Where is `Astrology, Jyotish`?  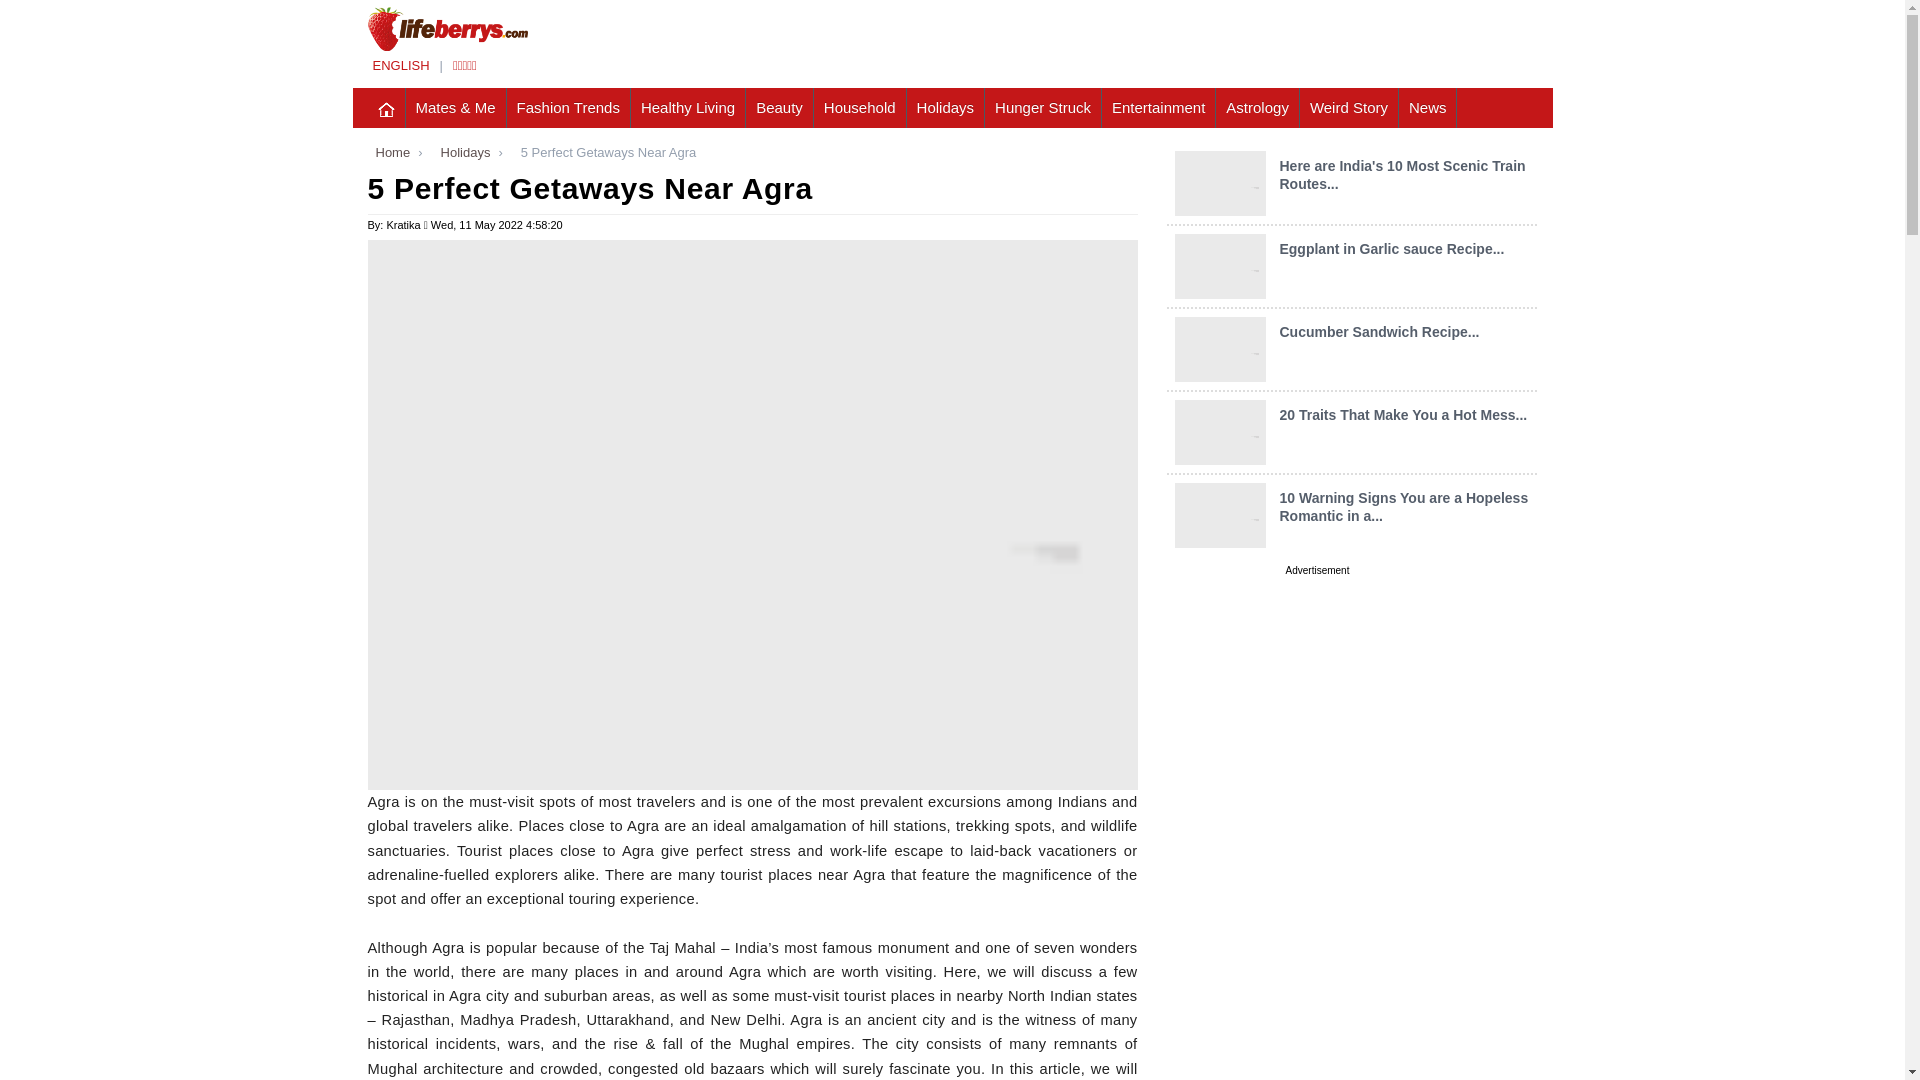
Astrology, Jyotish is located at coordinates (1257, 108).